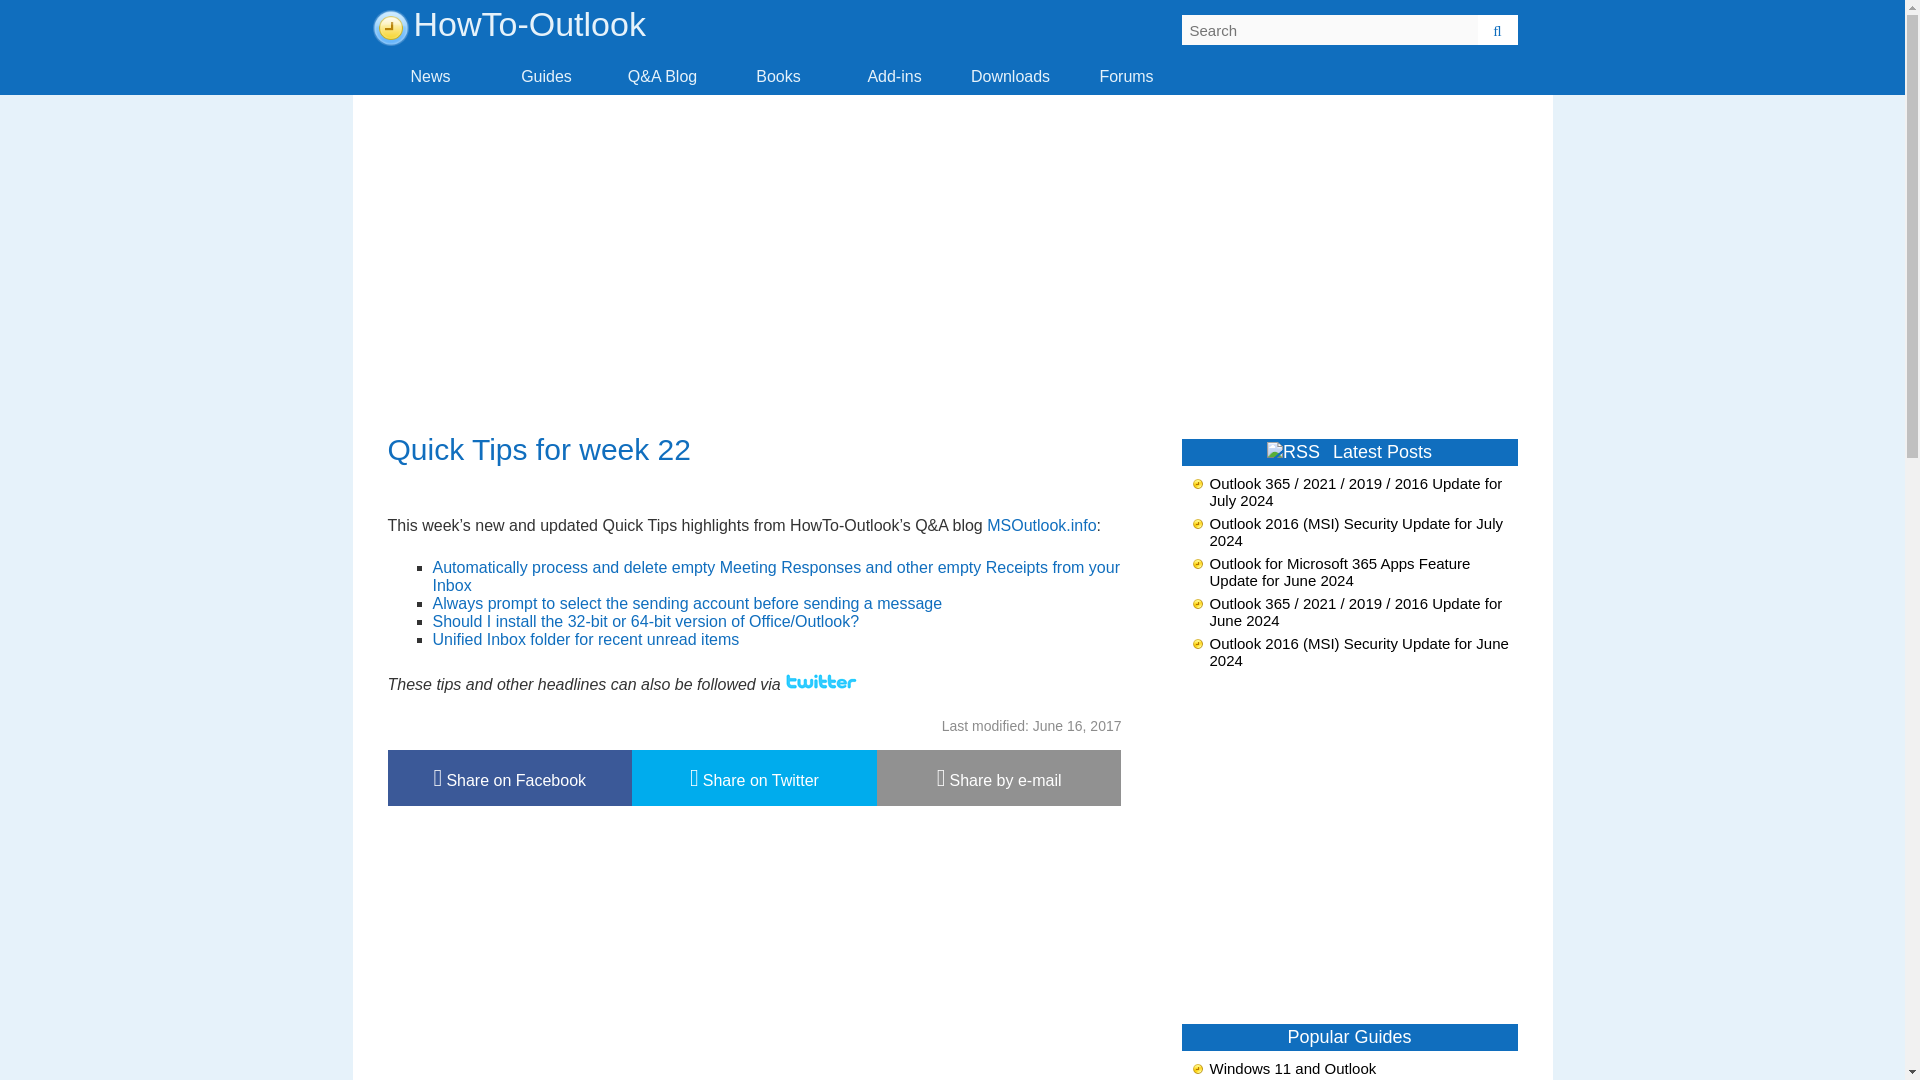 The height and width of the screenshot is (1080, 1920). I want to click on Share on Twitter, so click(754, 777).